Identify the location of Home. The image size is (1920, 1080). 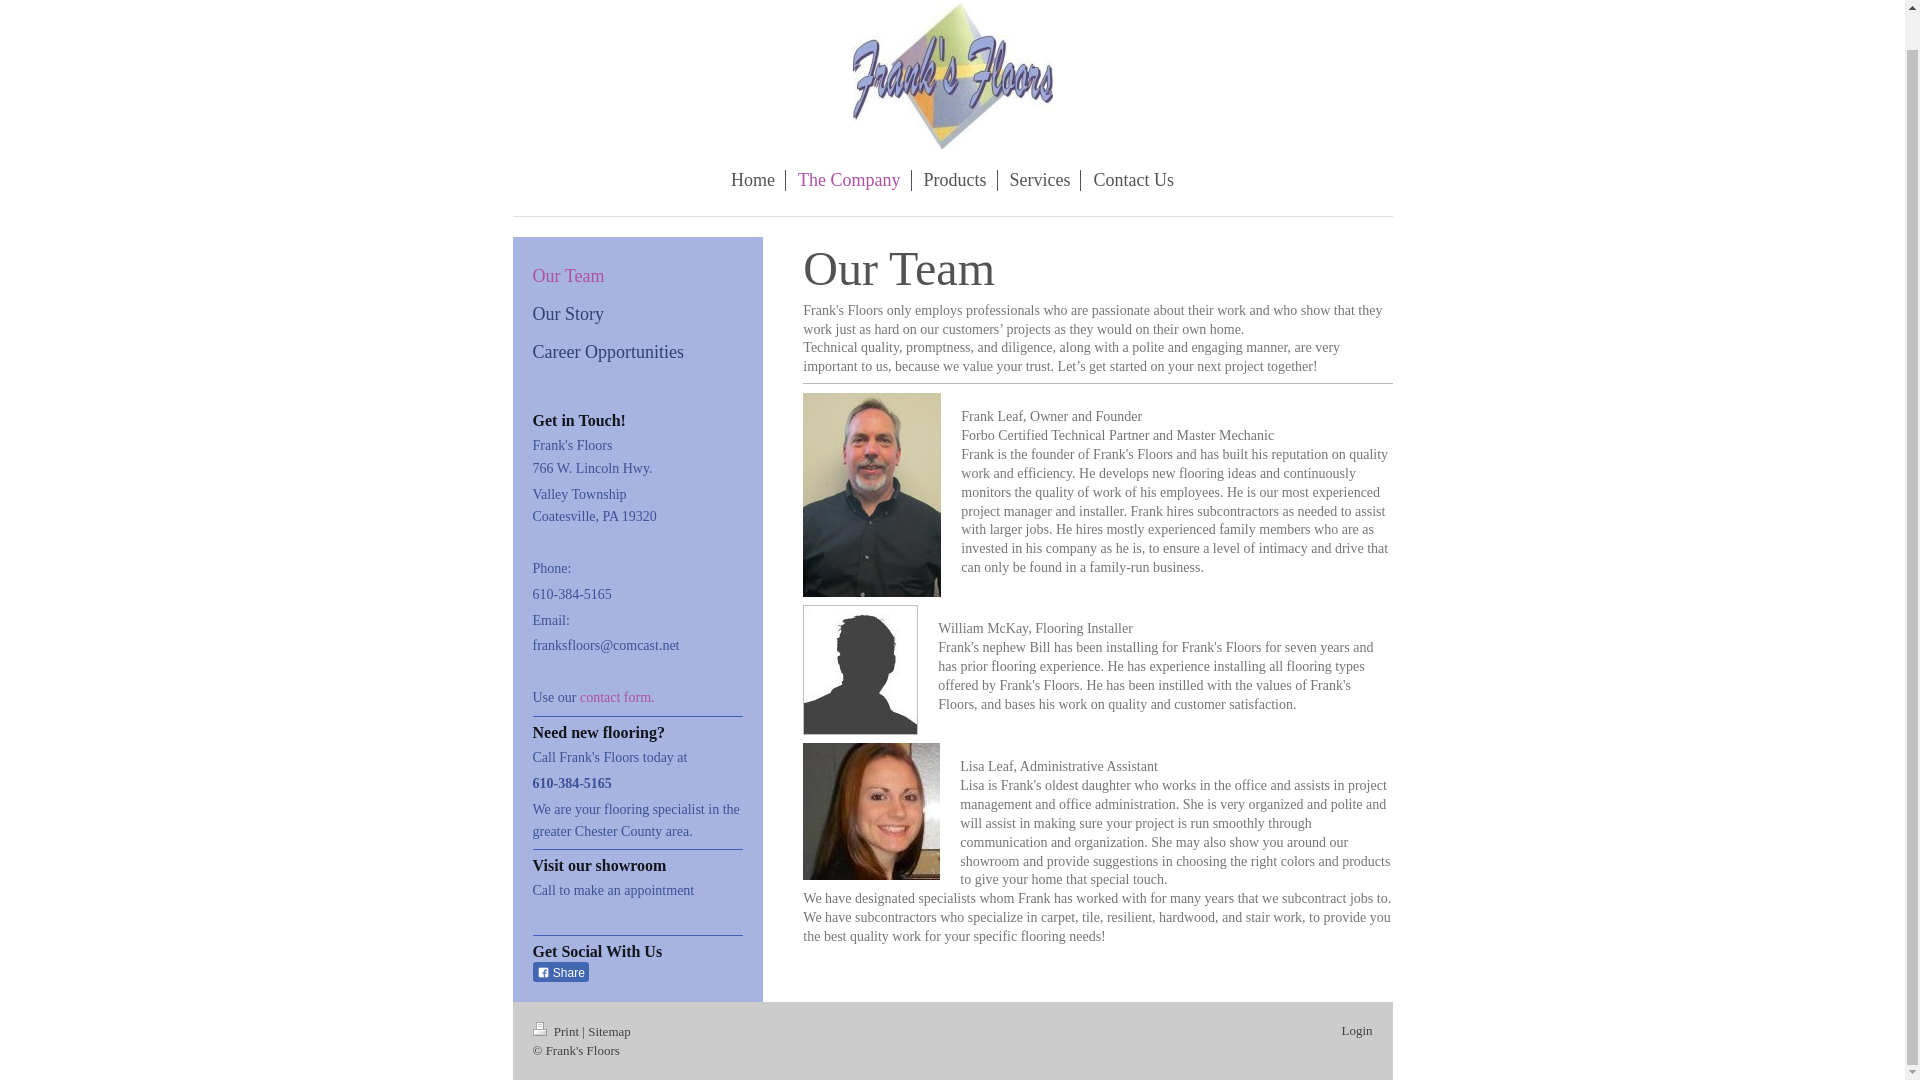
(753, 180).